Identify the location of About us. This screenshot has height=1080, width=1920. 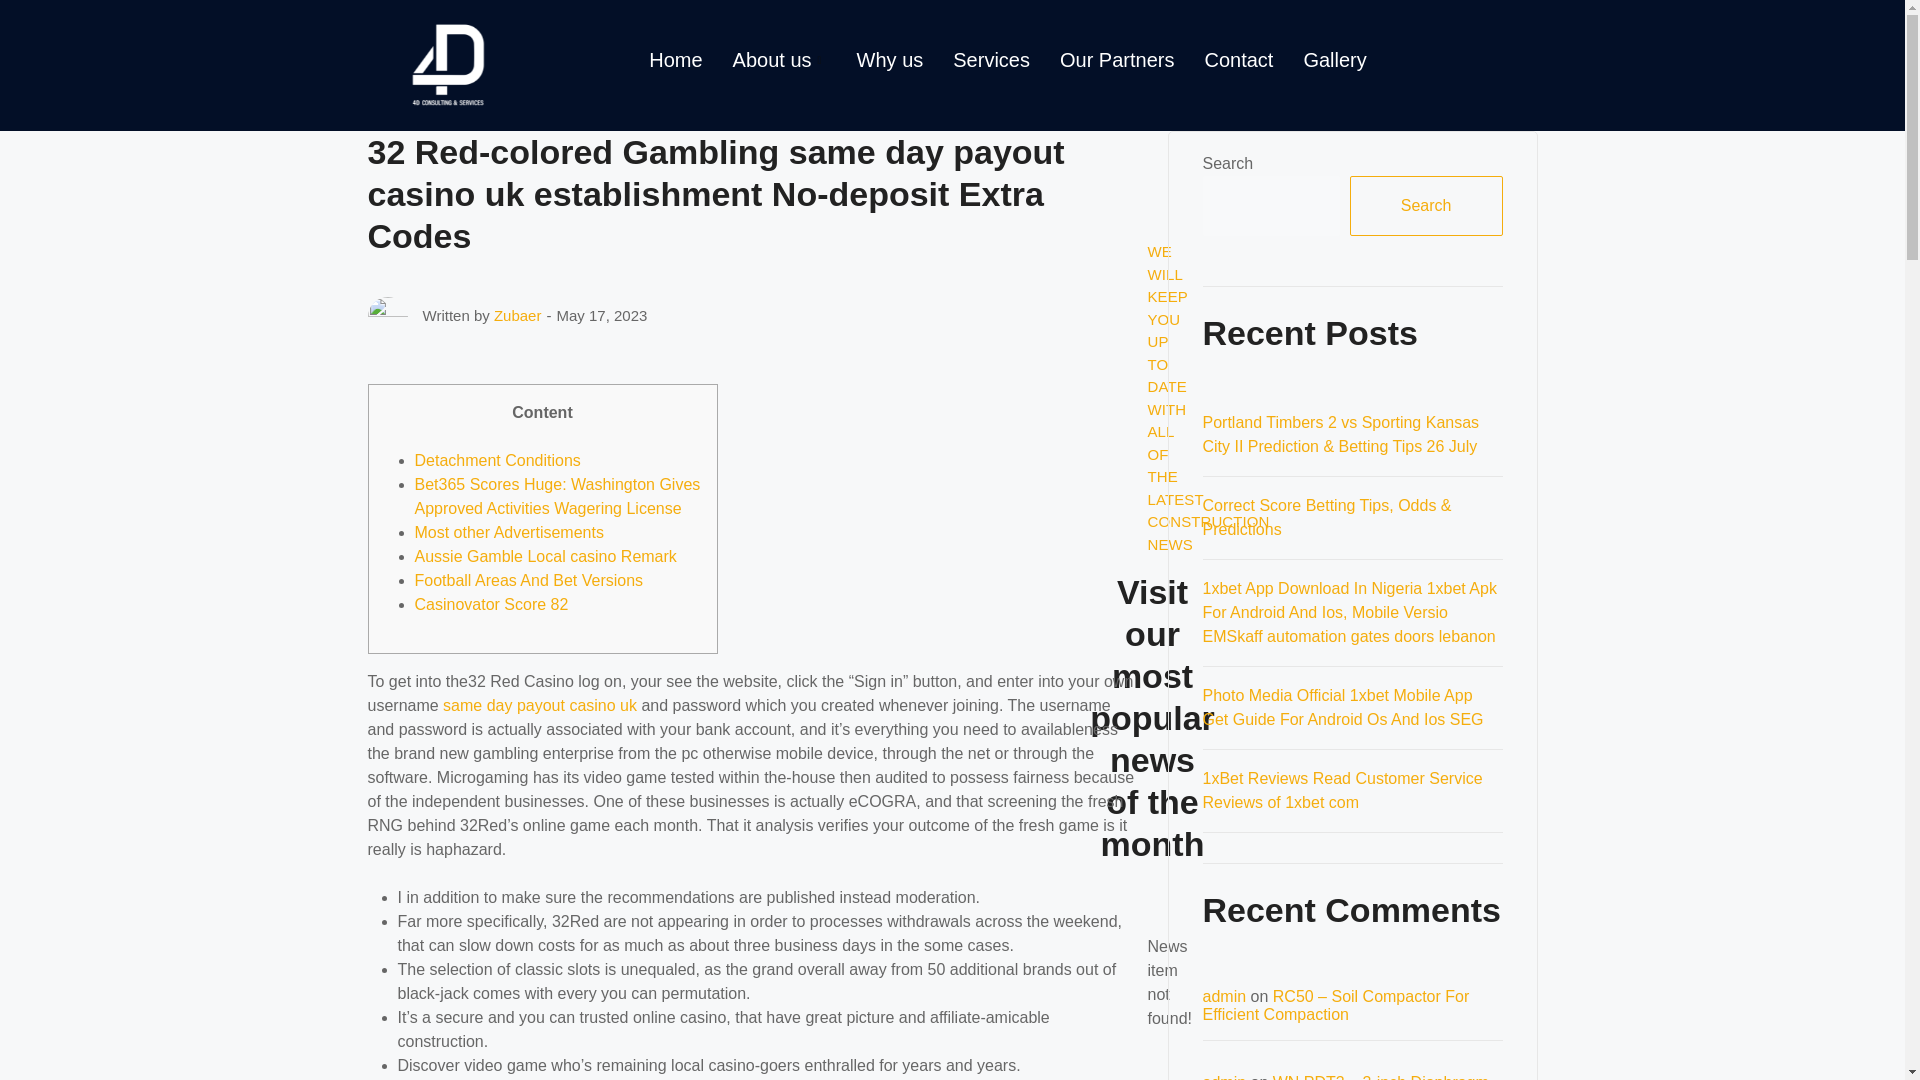
(780, 60).